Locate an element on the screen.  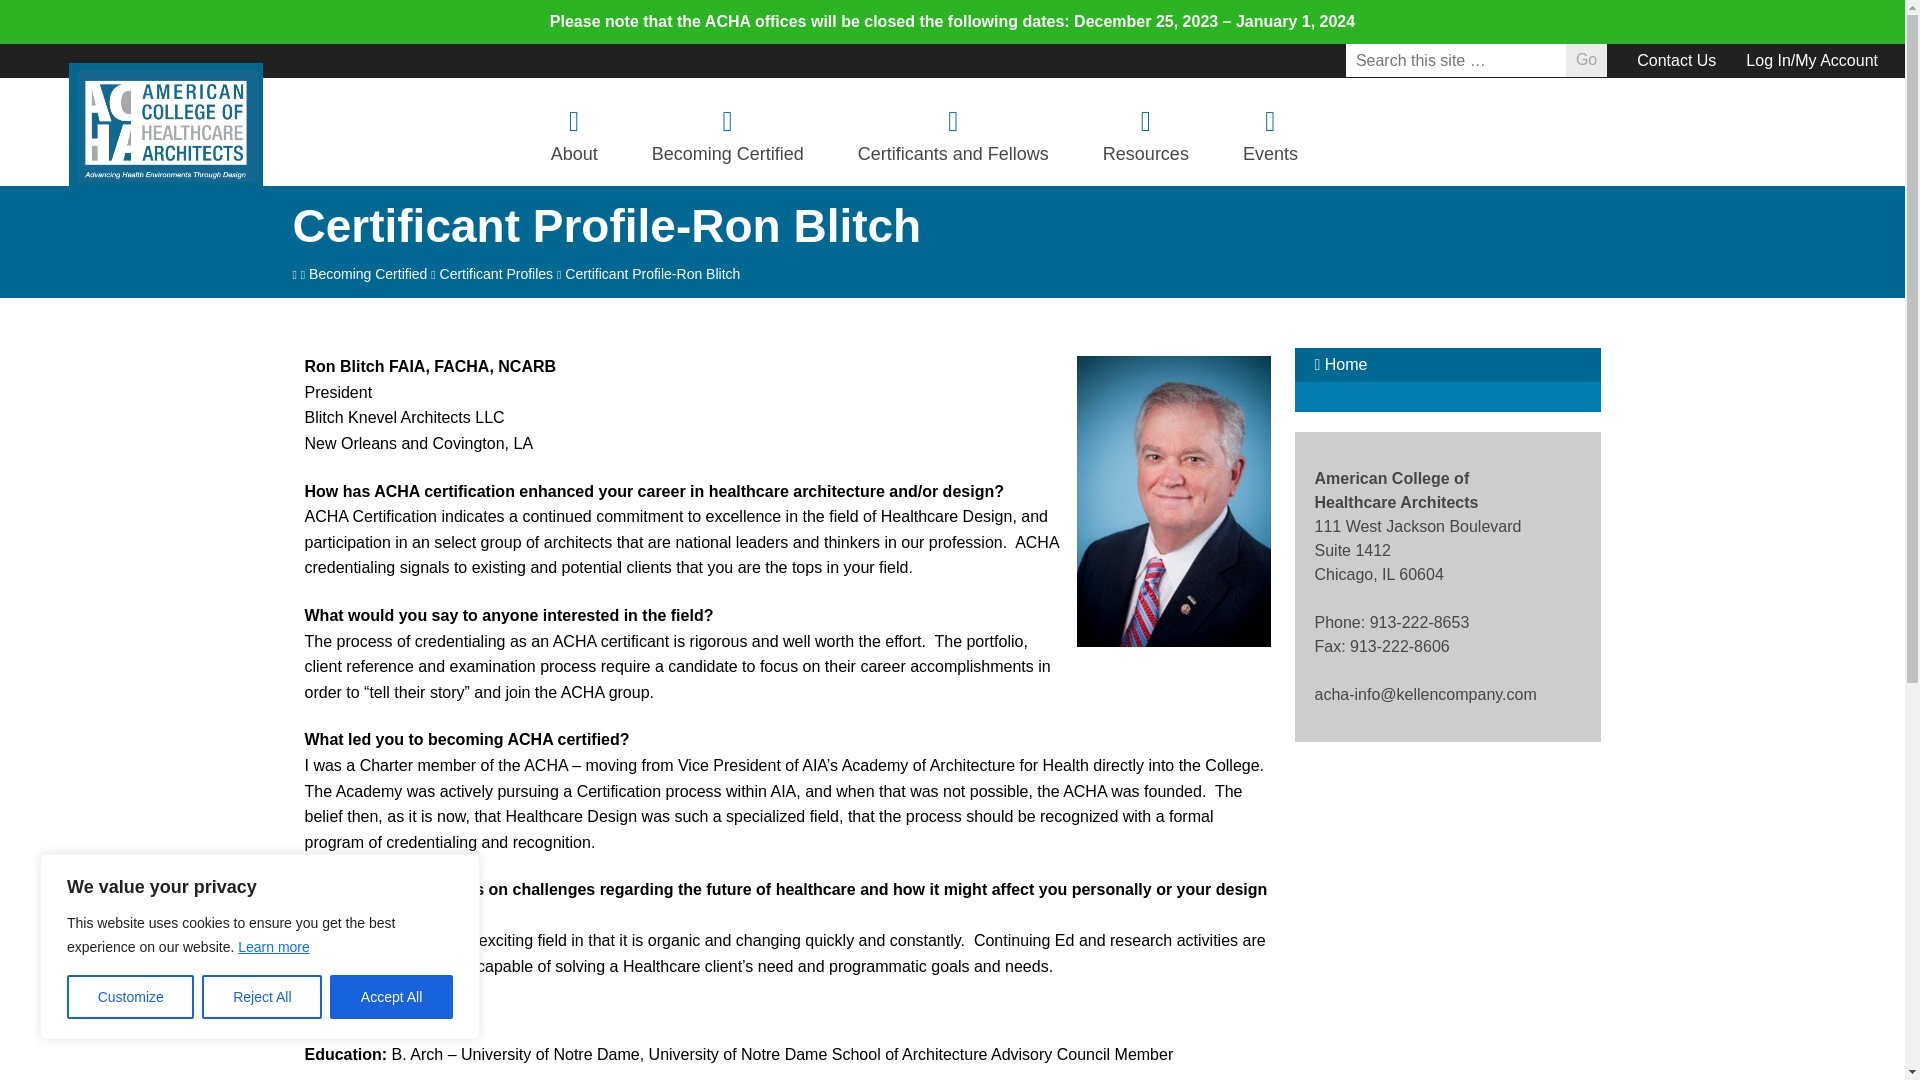
Contact Us is located at coordinates (1676, 60).